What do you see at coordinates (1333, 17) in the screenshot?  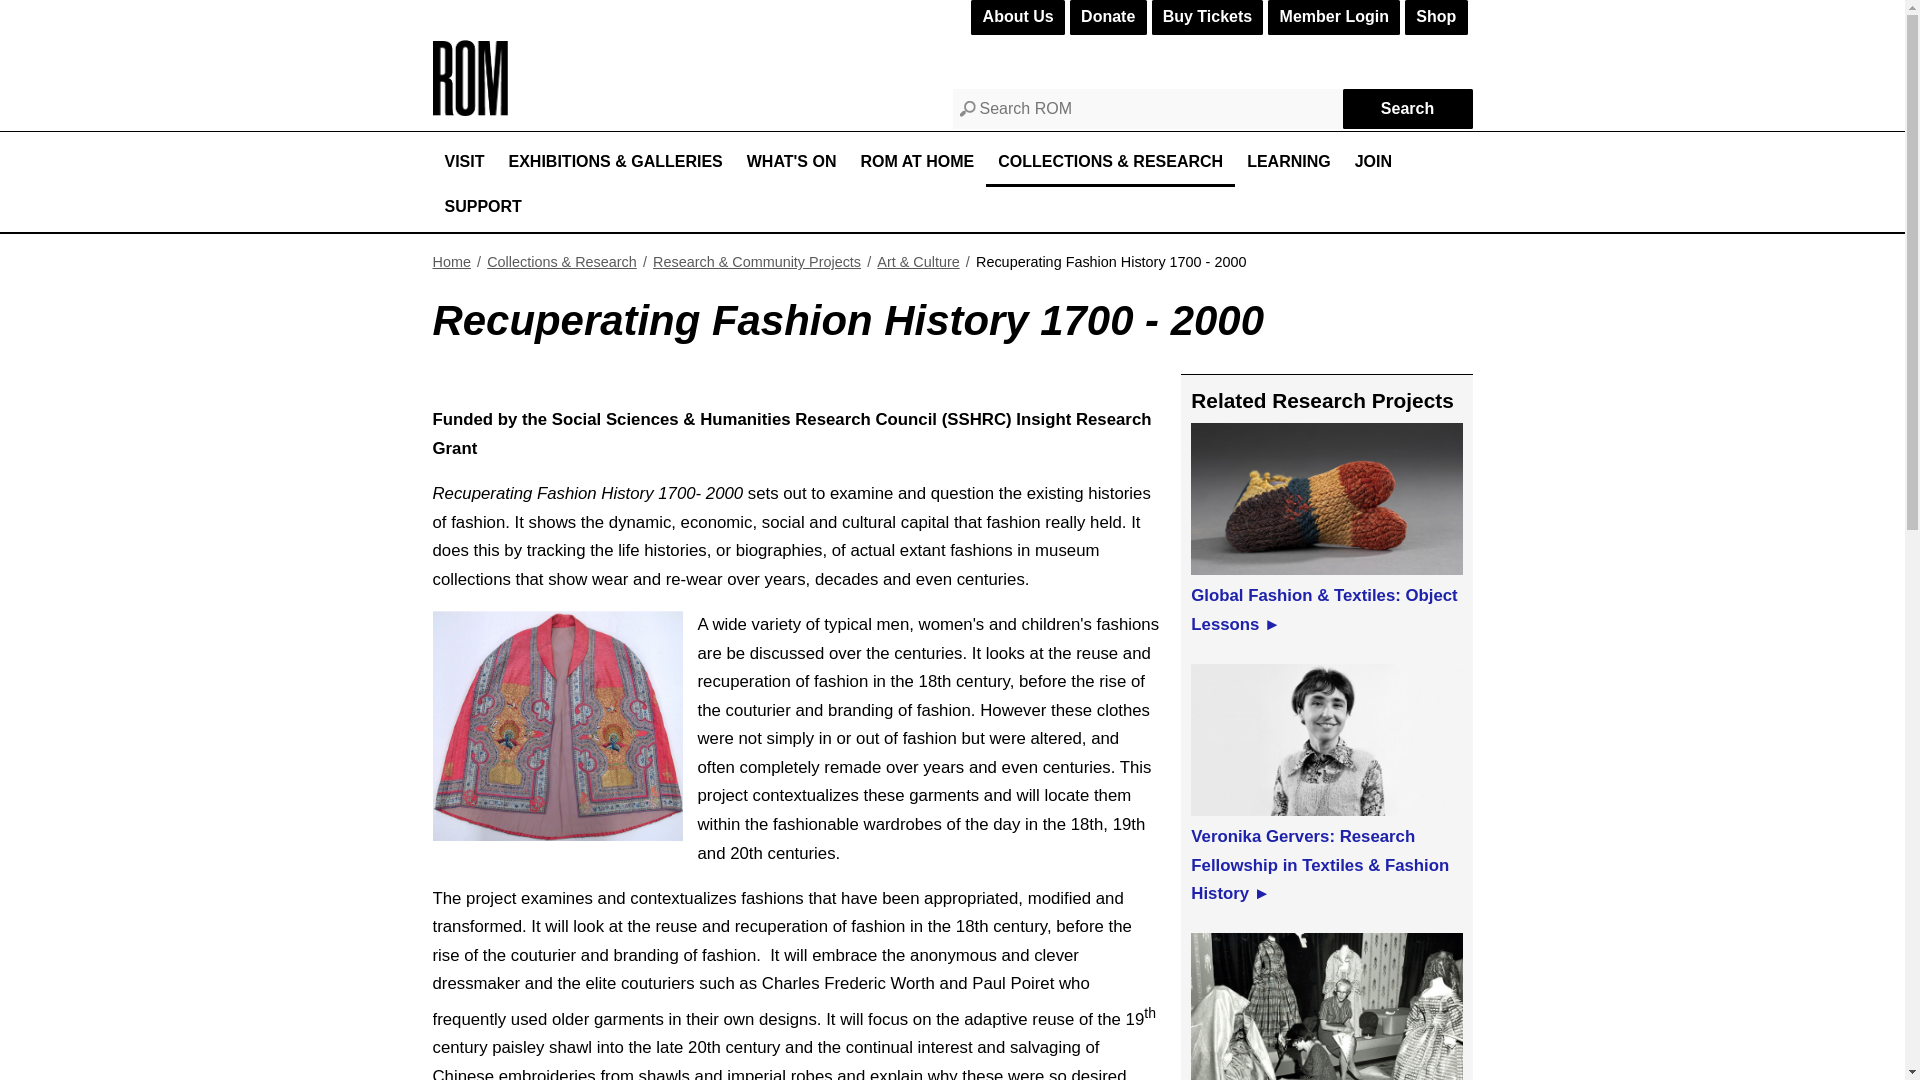 I see `Member Login` at bounding box center [1333, 17].